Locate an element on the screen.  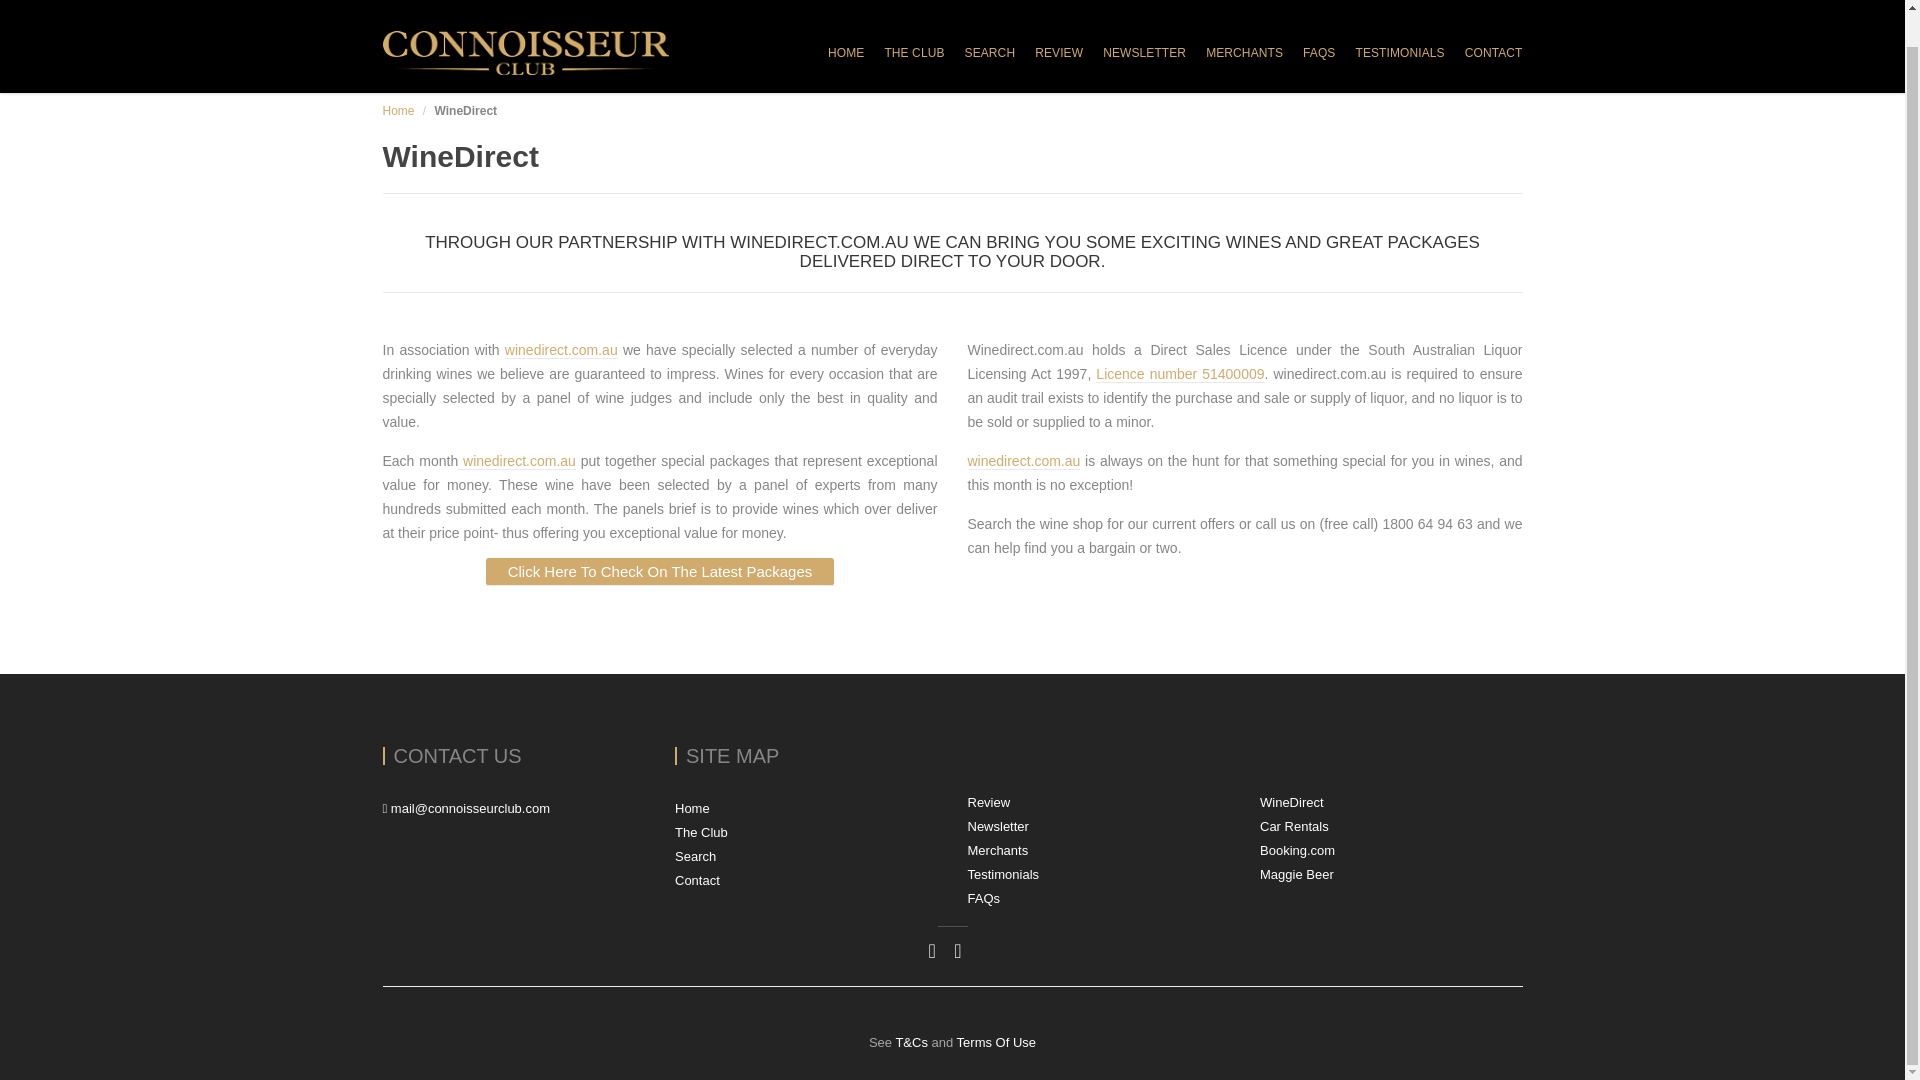
THE CLUB is located at coordinates (914, 52).